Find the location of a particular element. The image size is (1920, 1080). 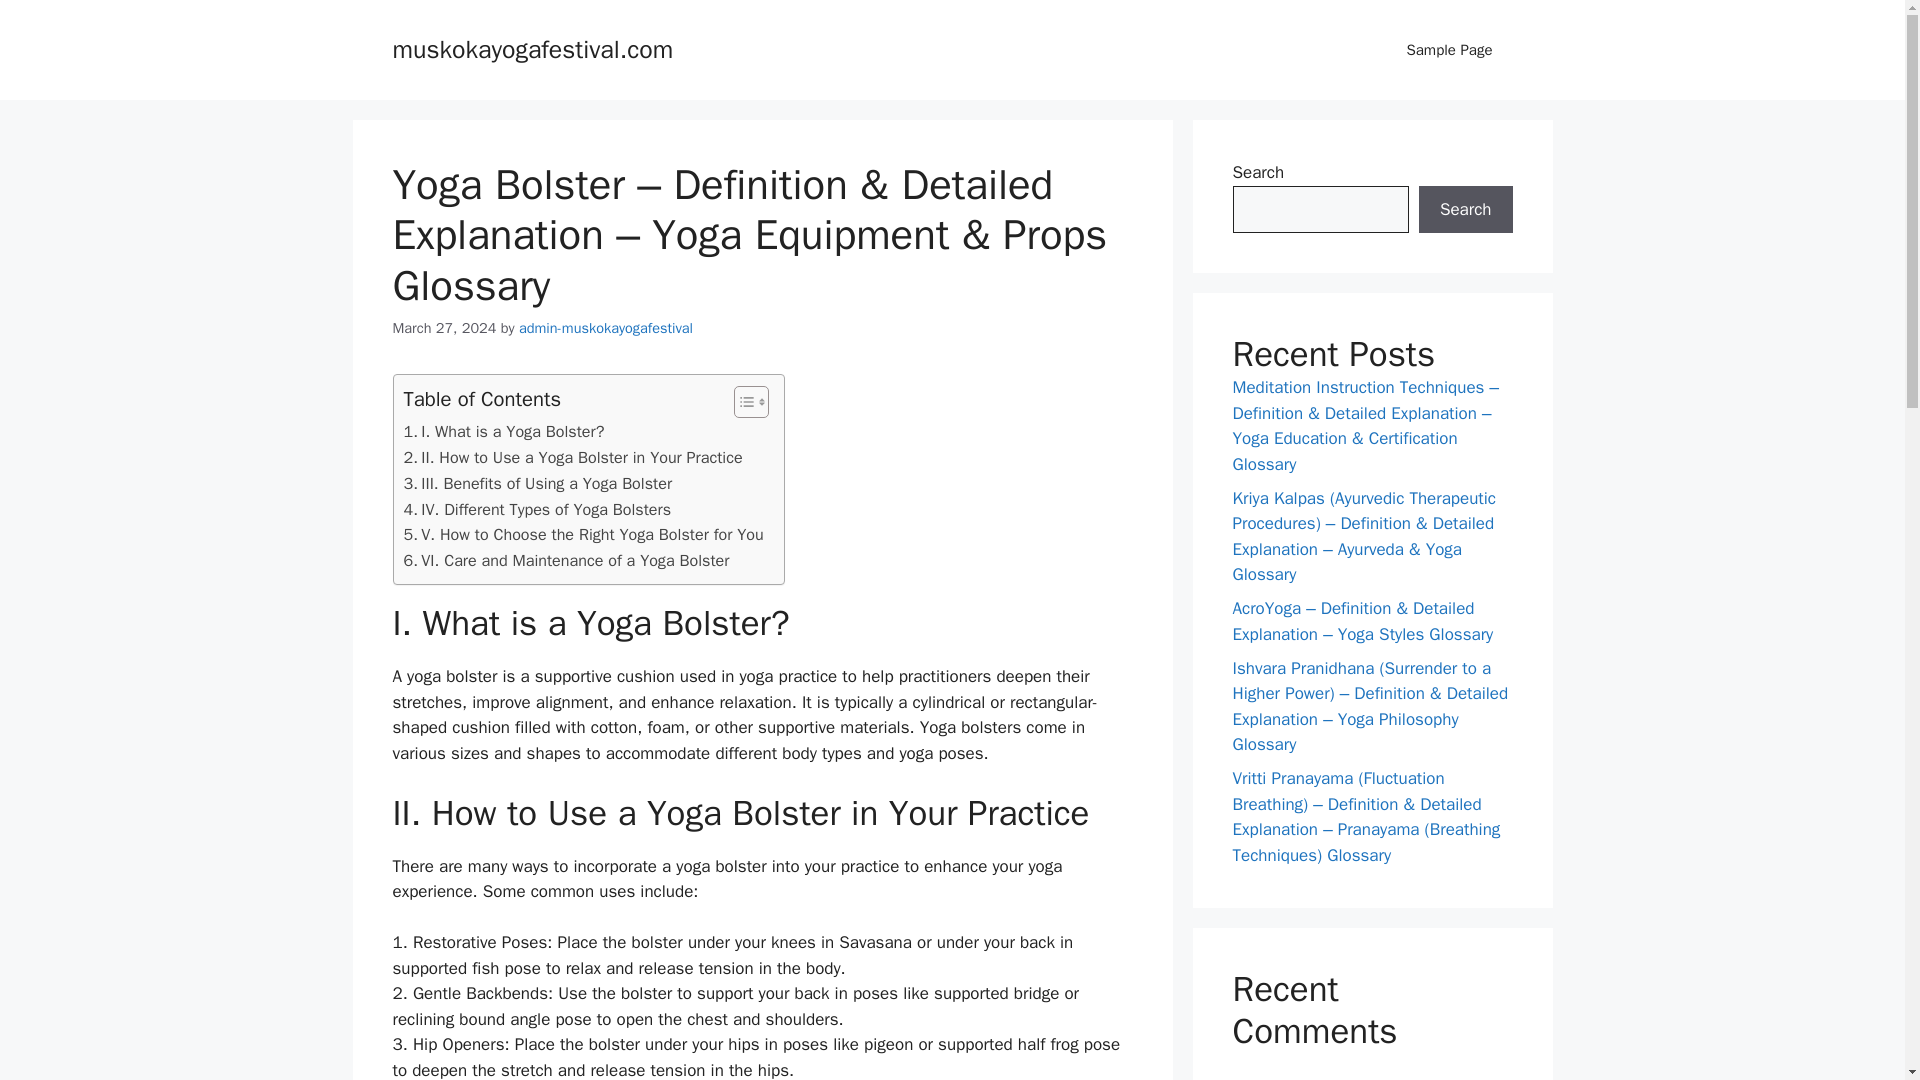

IV. Different Types of Yoga Bolsters is located at coordinates (538, 509).